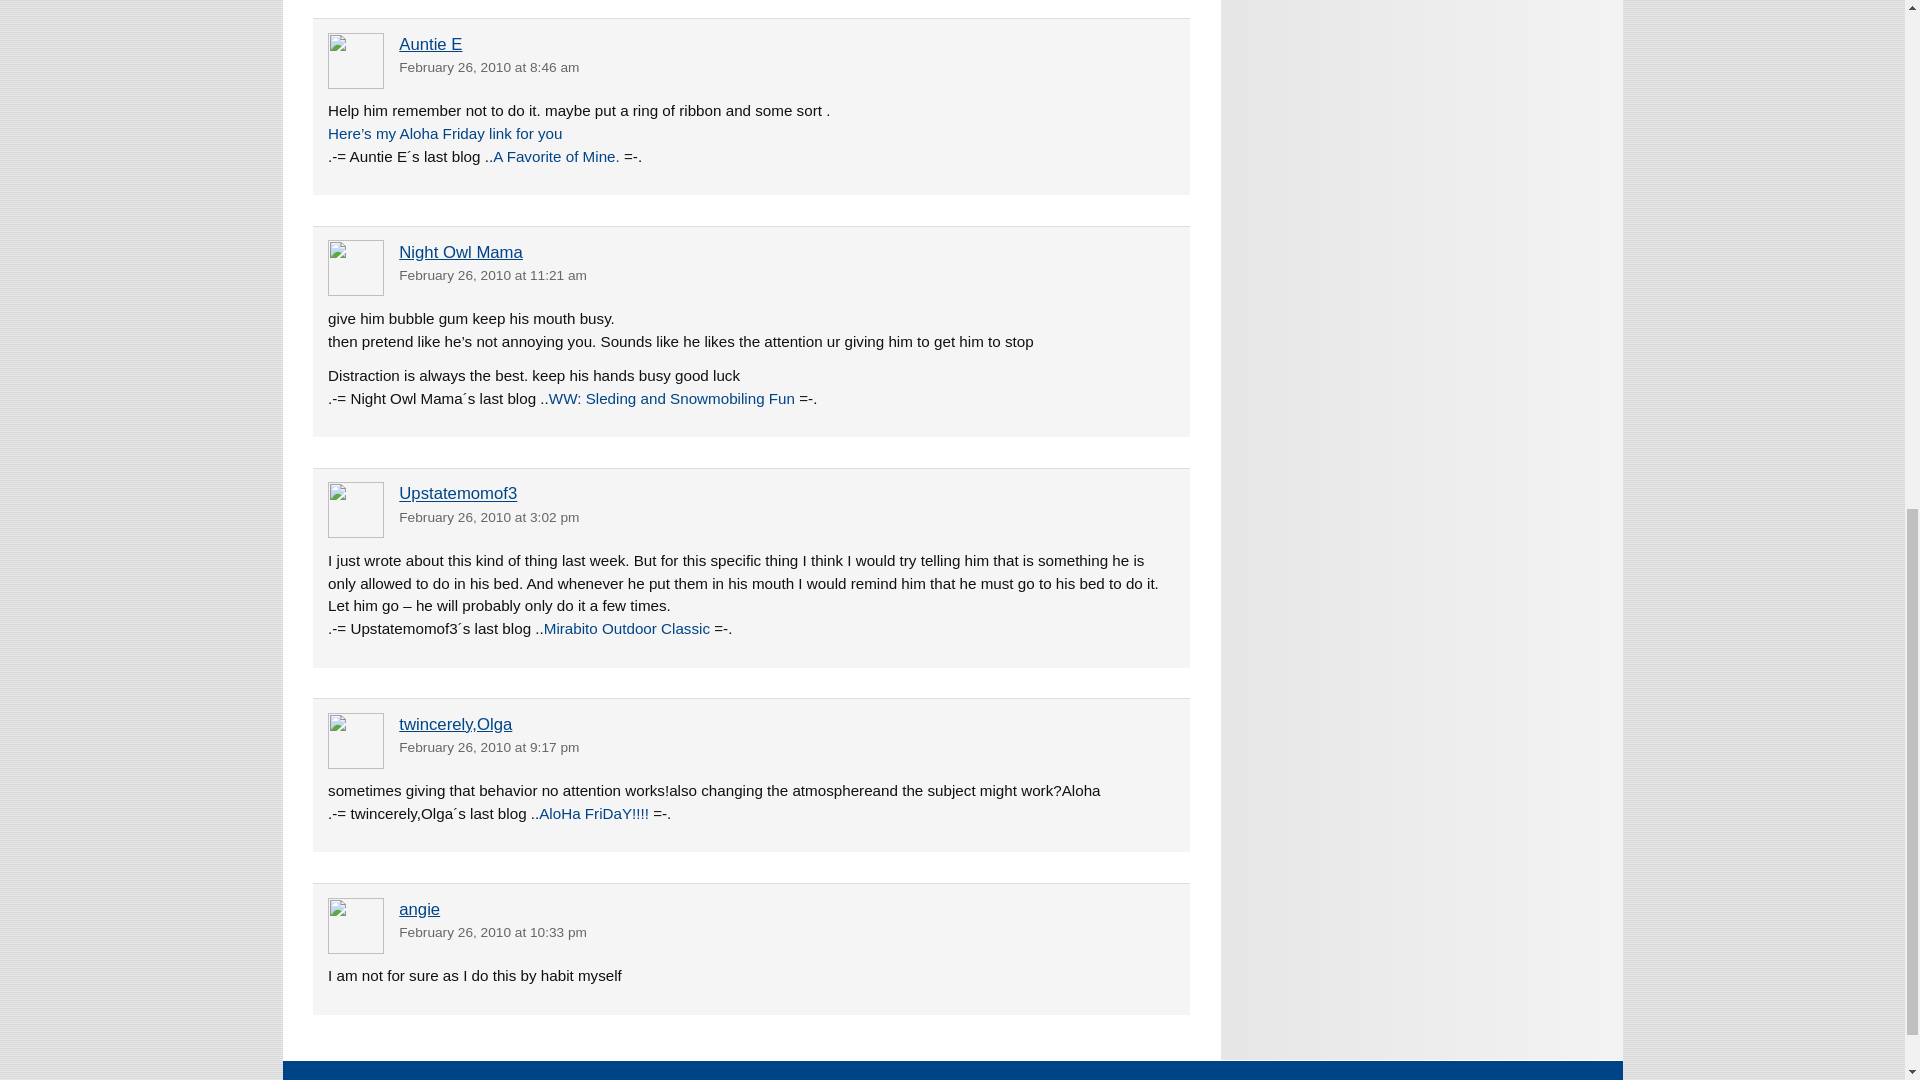 This screenshot has height=1080, width=1920. What do you see at coordinates (556, 156) in the screenshot?
I see `A Favorite of Mine.` at bounding box center [556, 156].